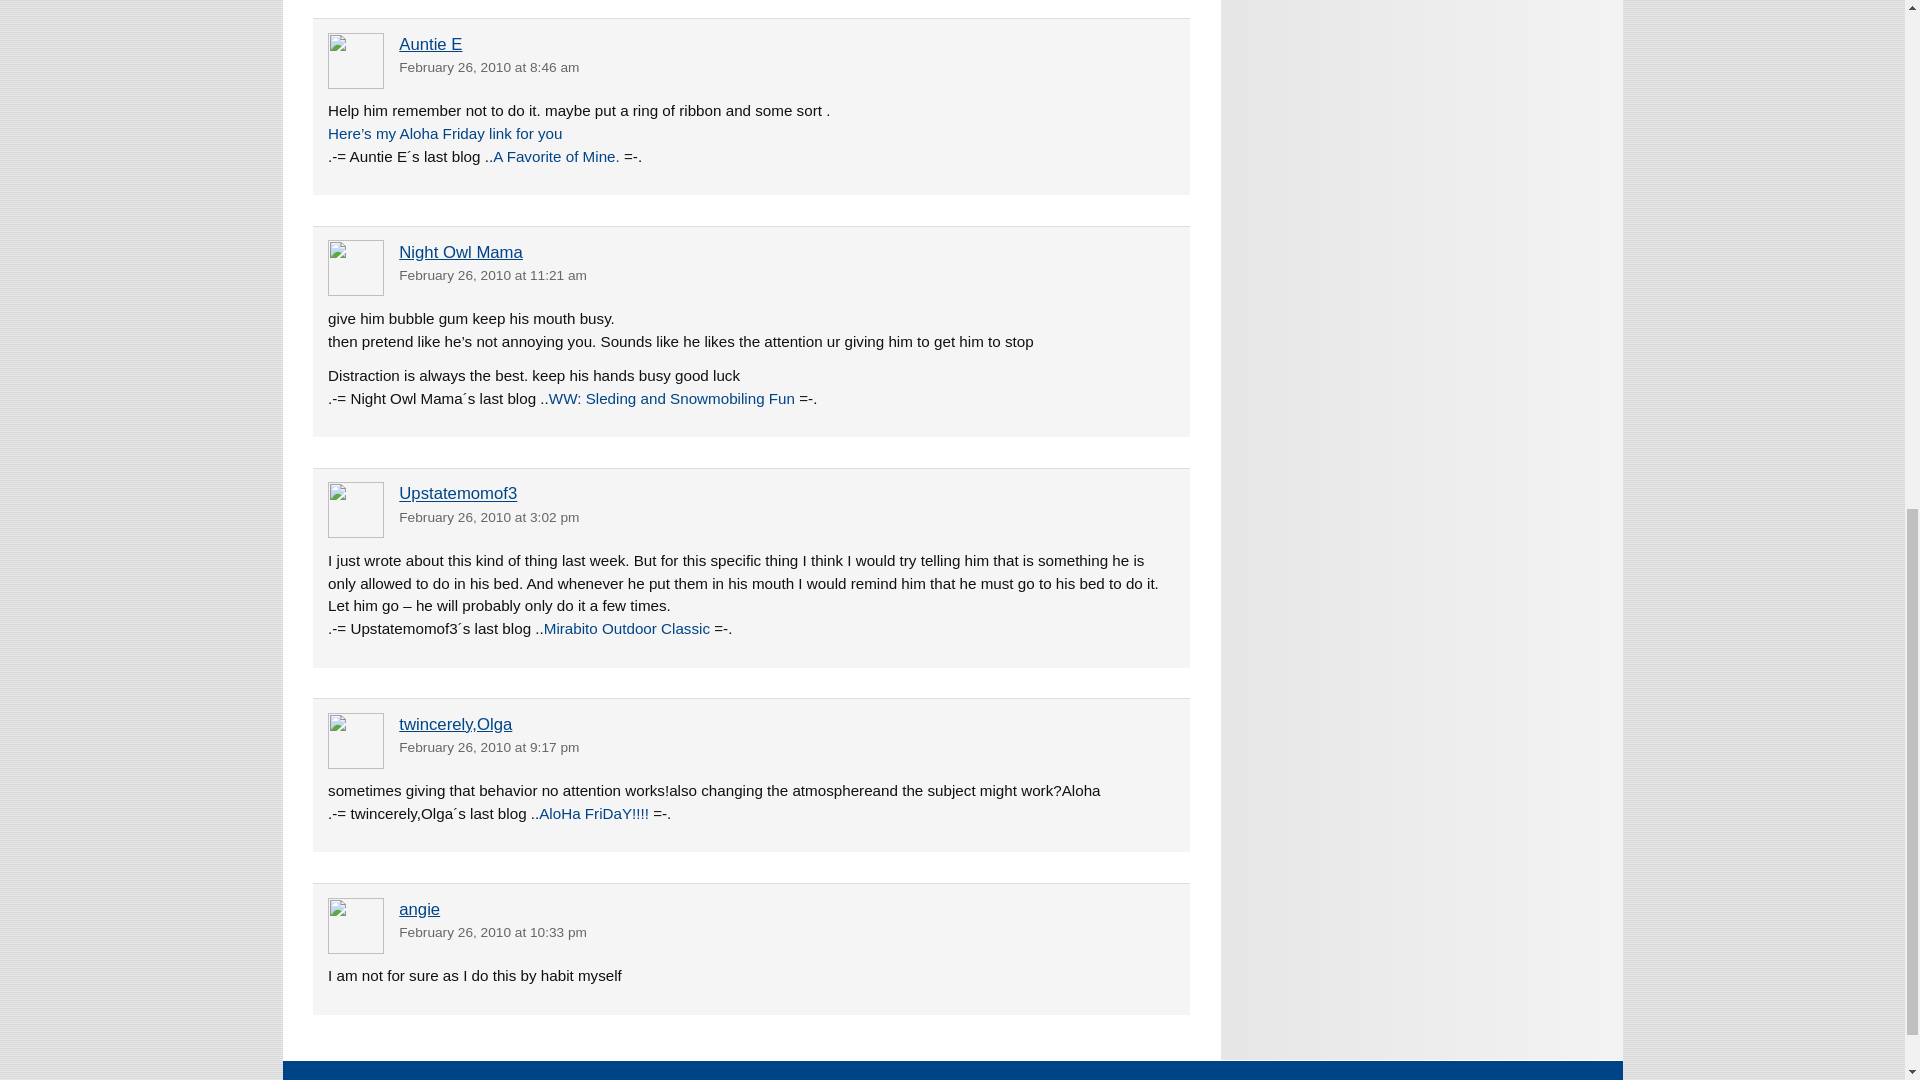 This screenshot has height=1080, width=1920. What do you see at coordinates (556, 156) in the screenshot?
I see `A Favorite of Mine.` at bounding box center [556, 156].